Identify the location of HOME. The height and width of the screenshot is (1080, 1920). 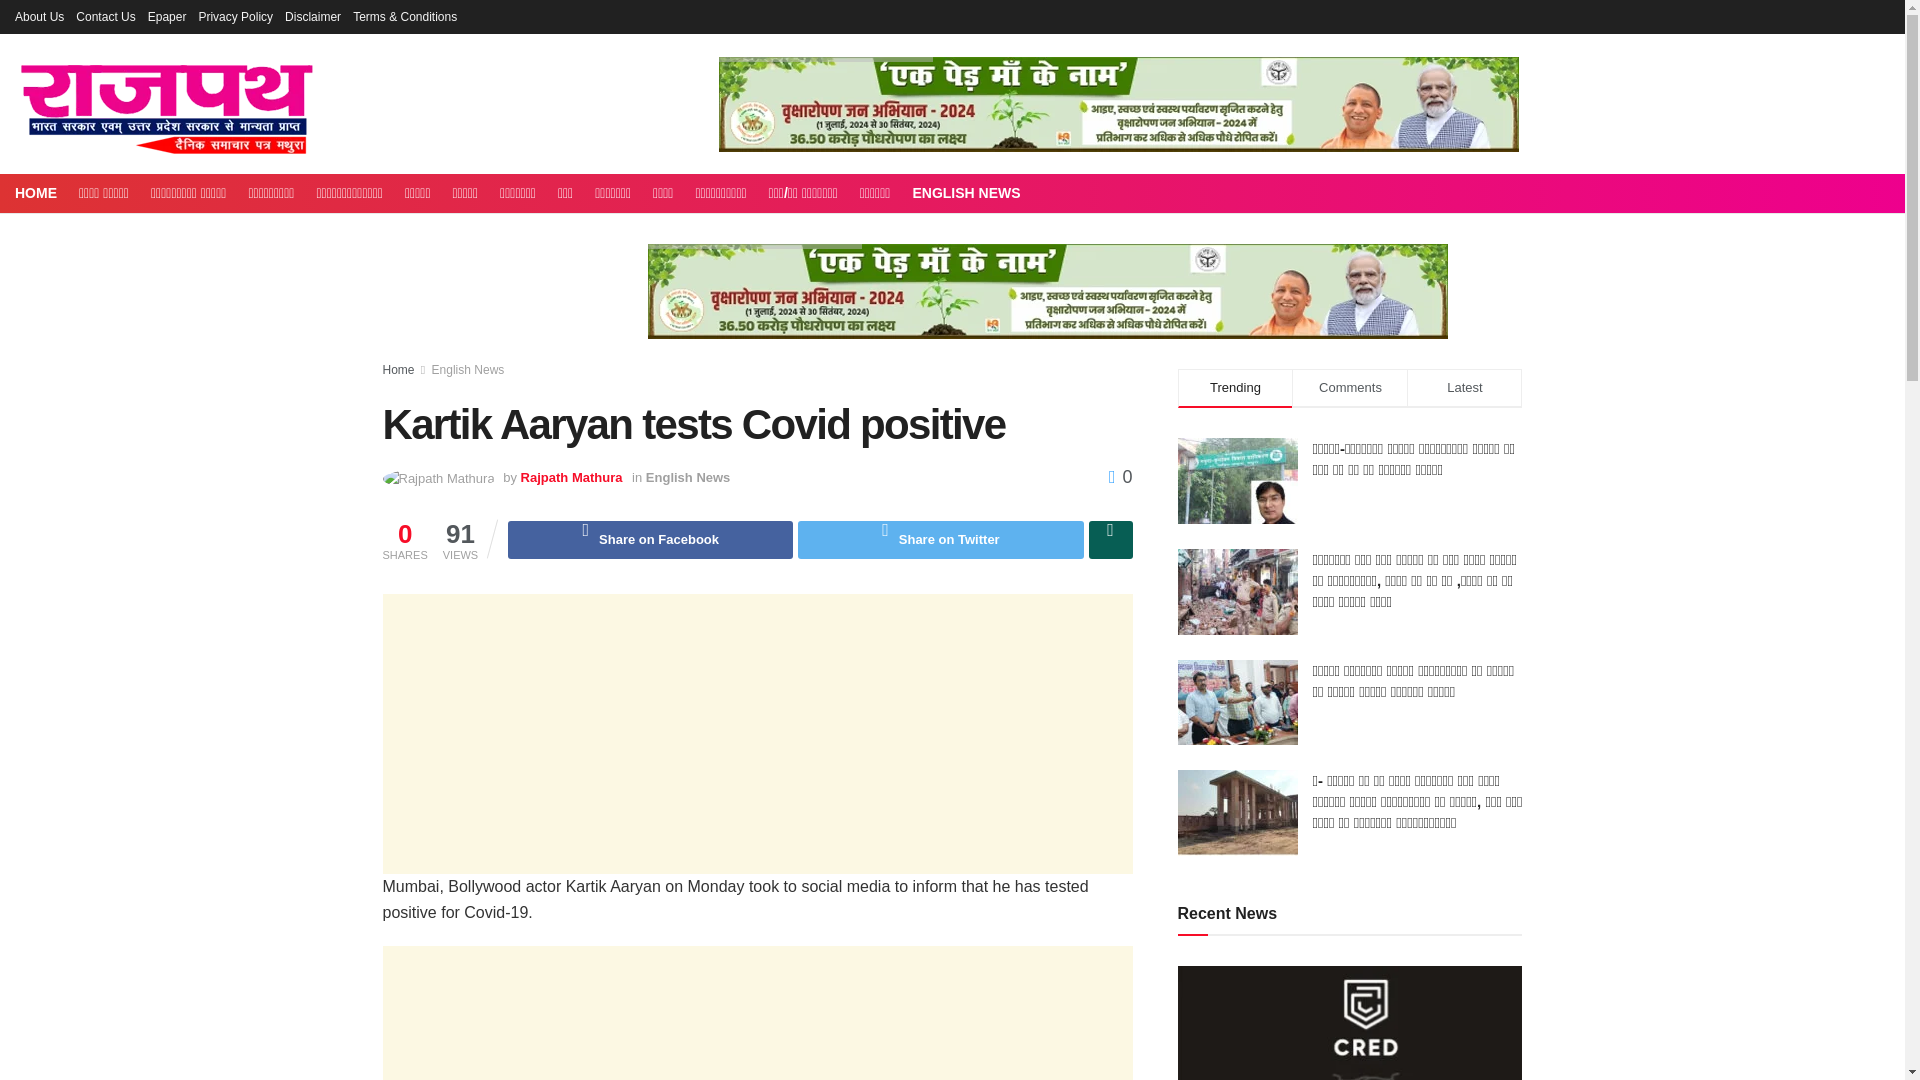
(36, 193).